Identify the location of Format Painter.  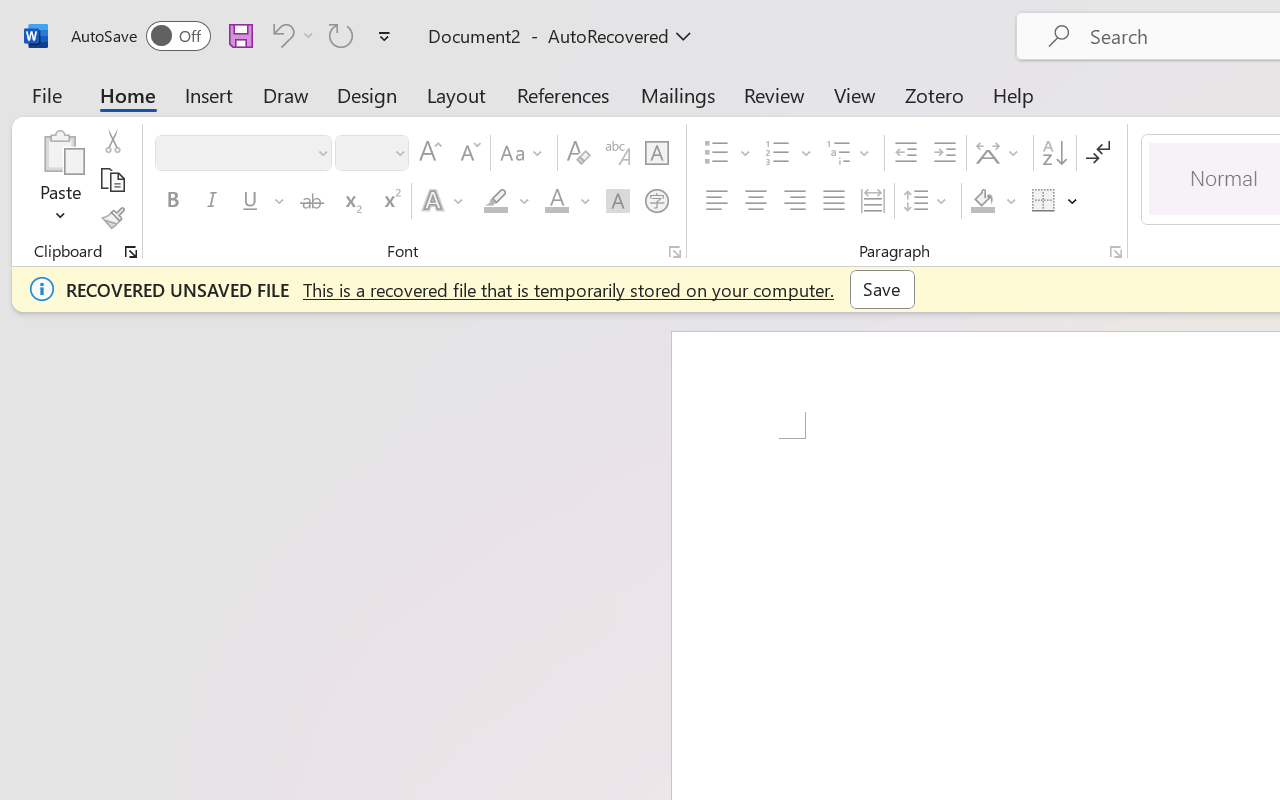
(112, 218).